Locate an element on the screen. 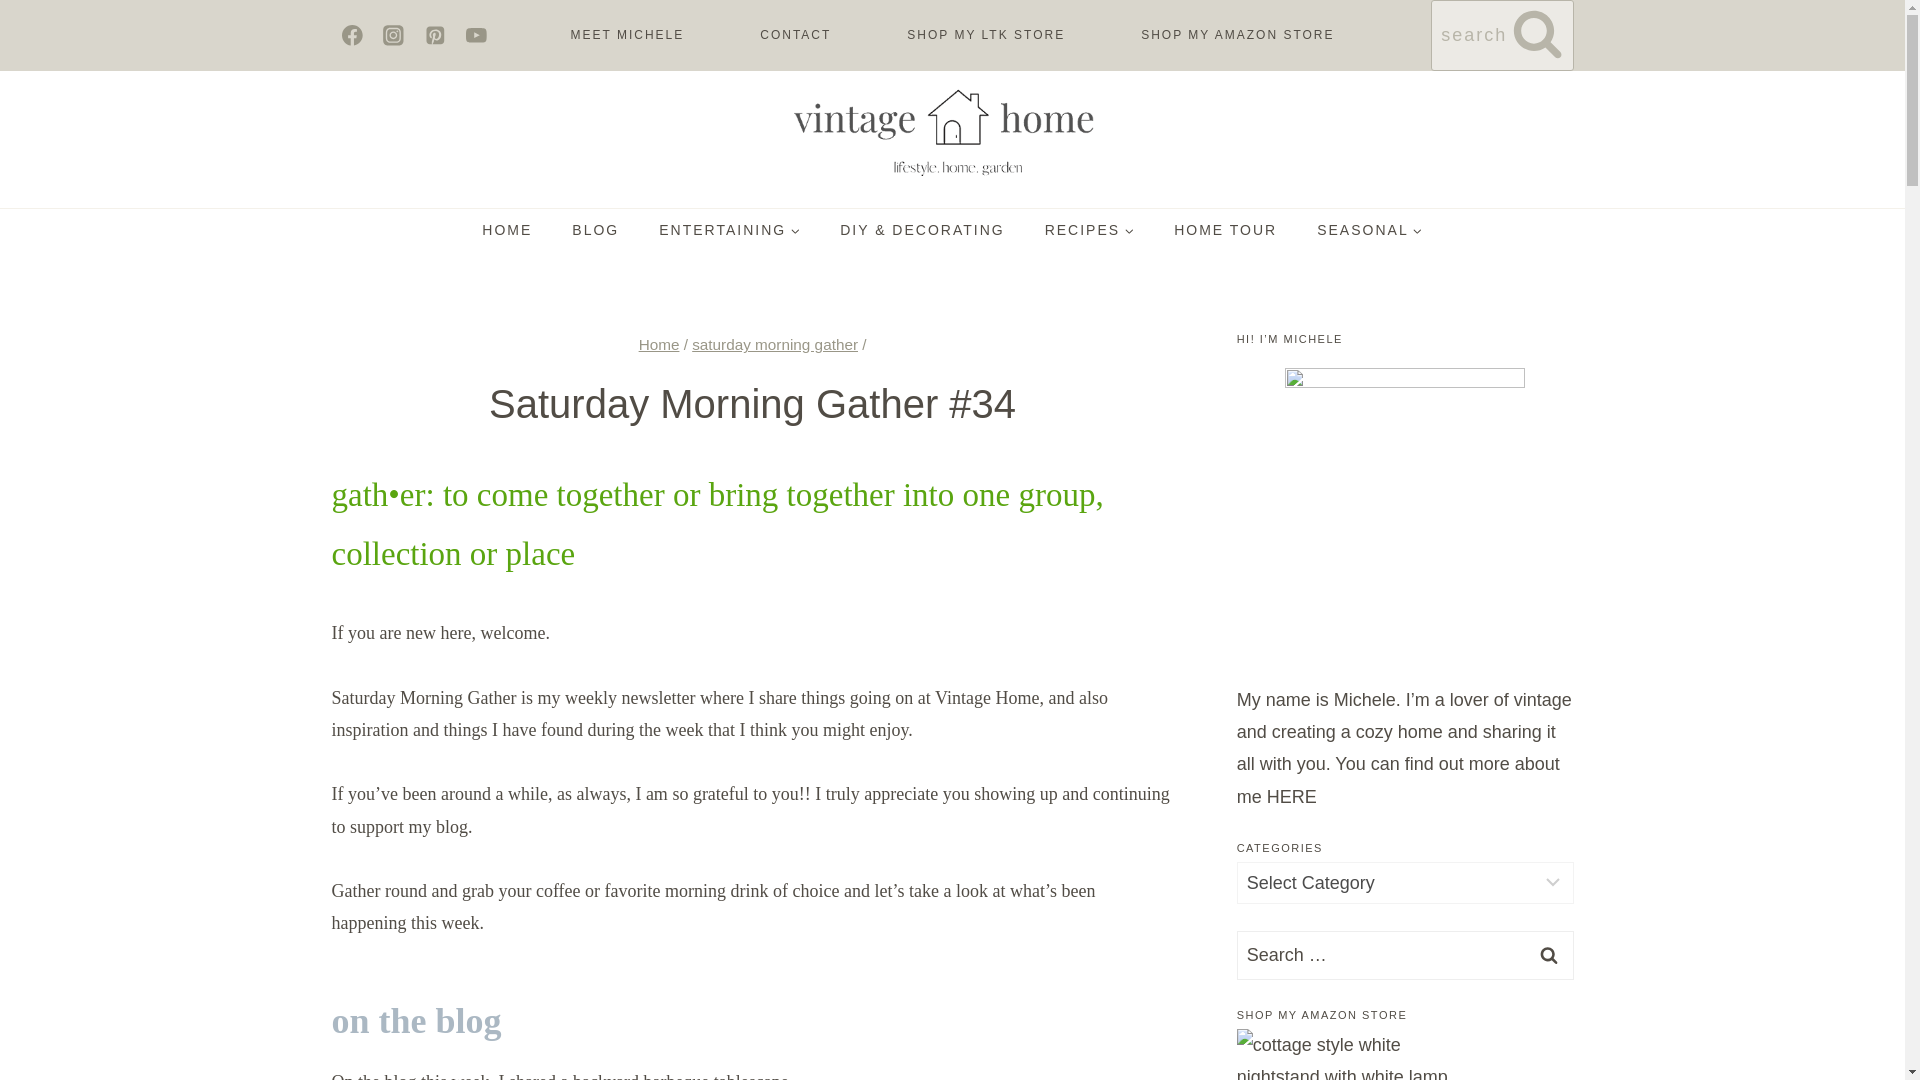  MEET MICHELE is located at coordinates (626, 36).